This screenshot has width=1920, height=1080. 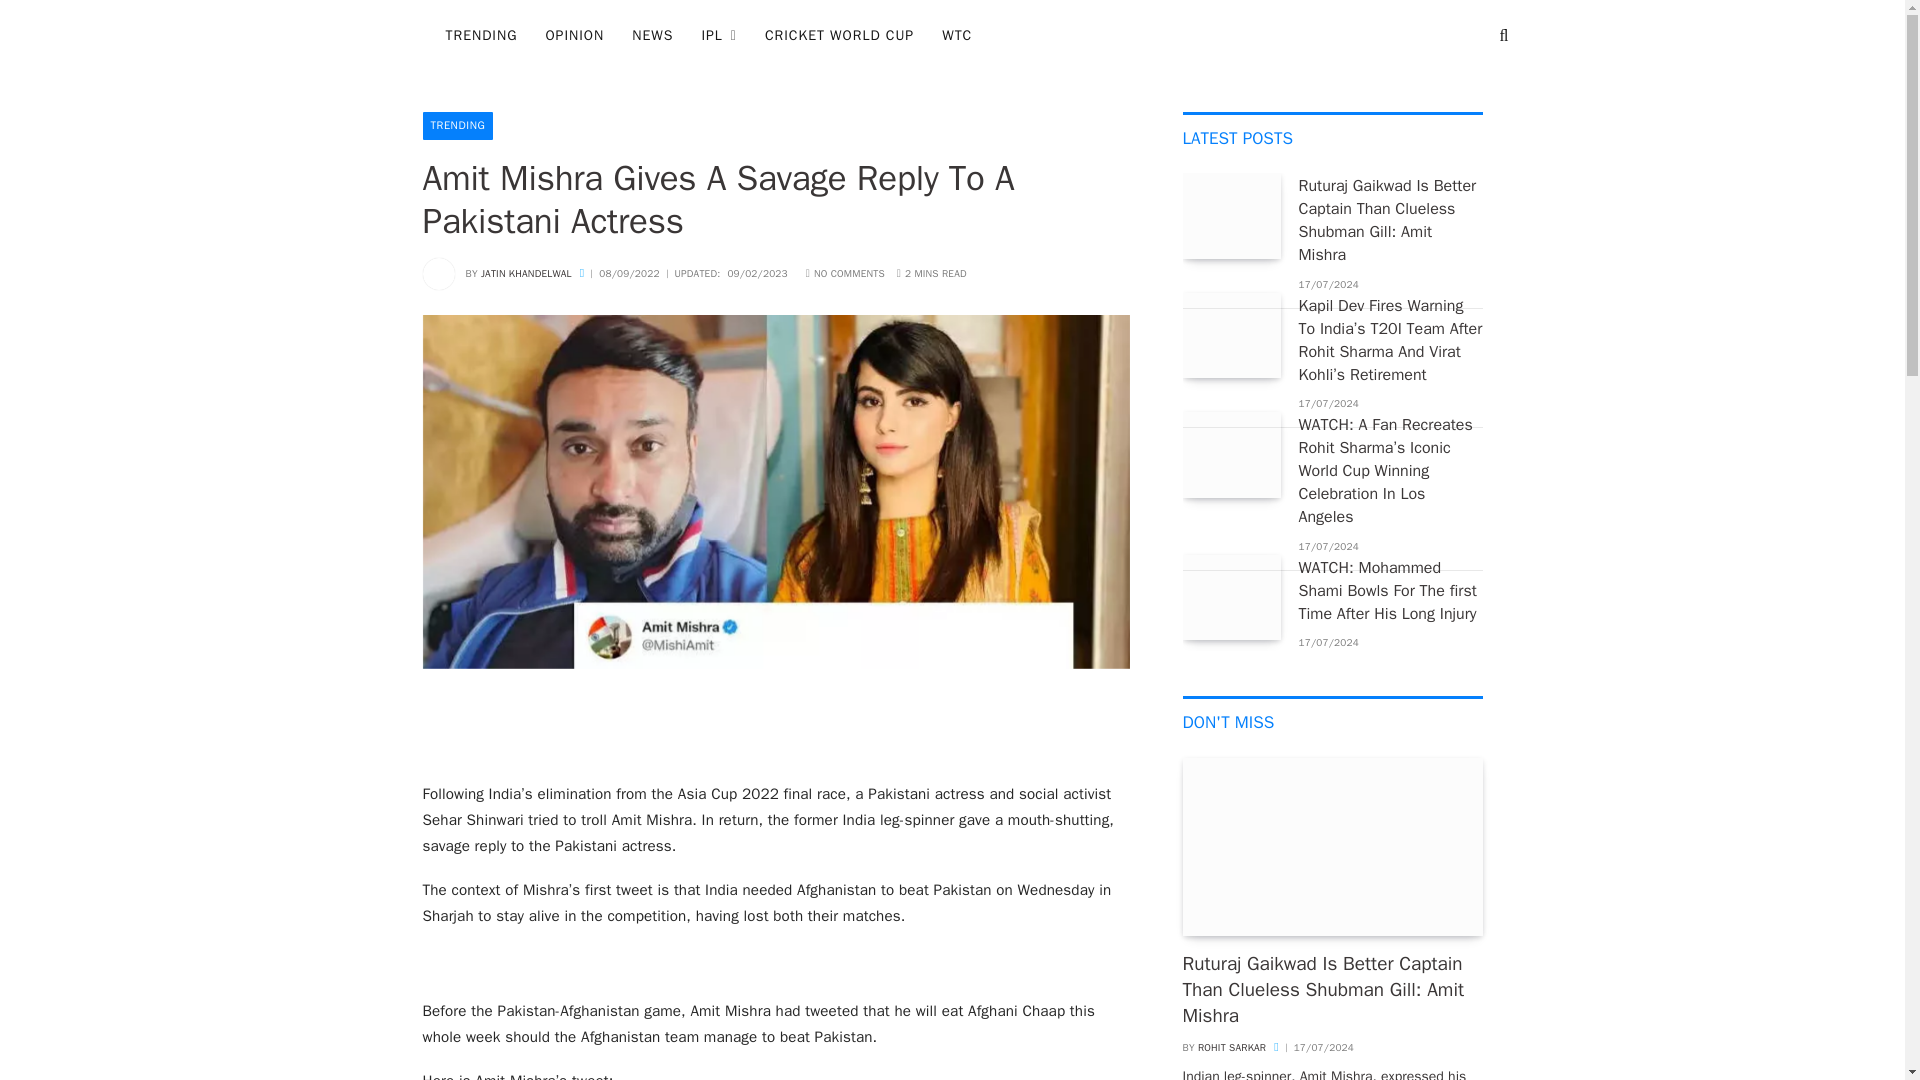 What do you see at coordinates (846, 272) in the screenshot?
I see `NO COMMENTS` at bounding box center [846, 272].